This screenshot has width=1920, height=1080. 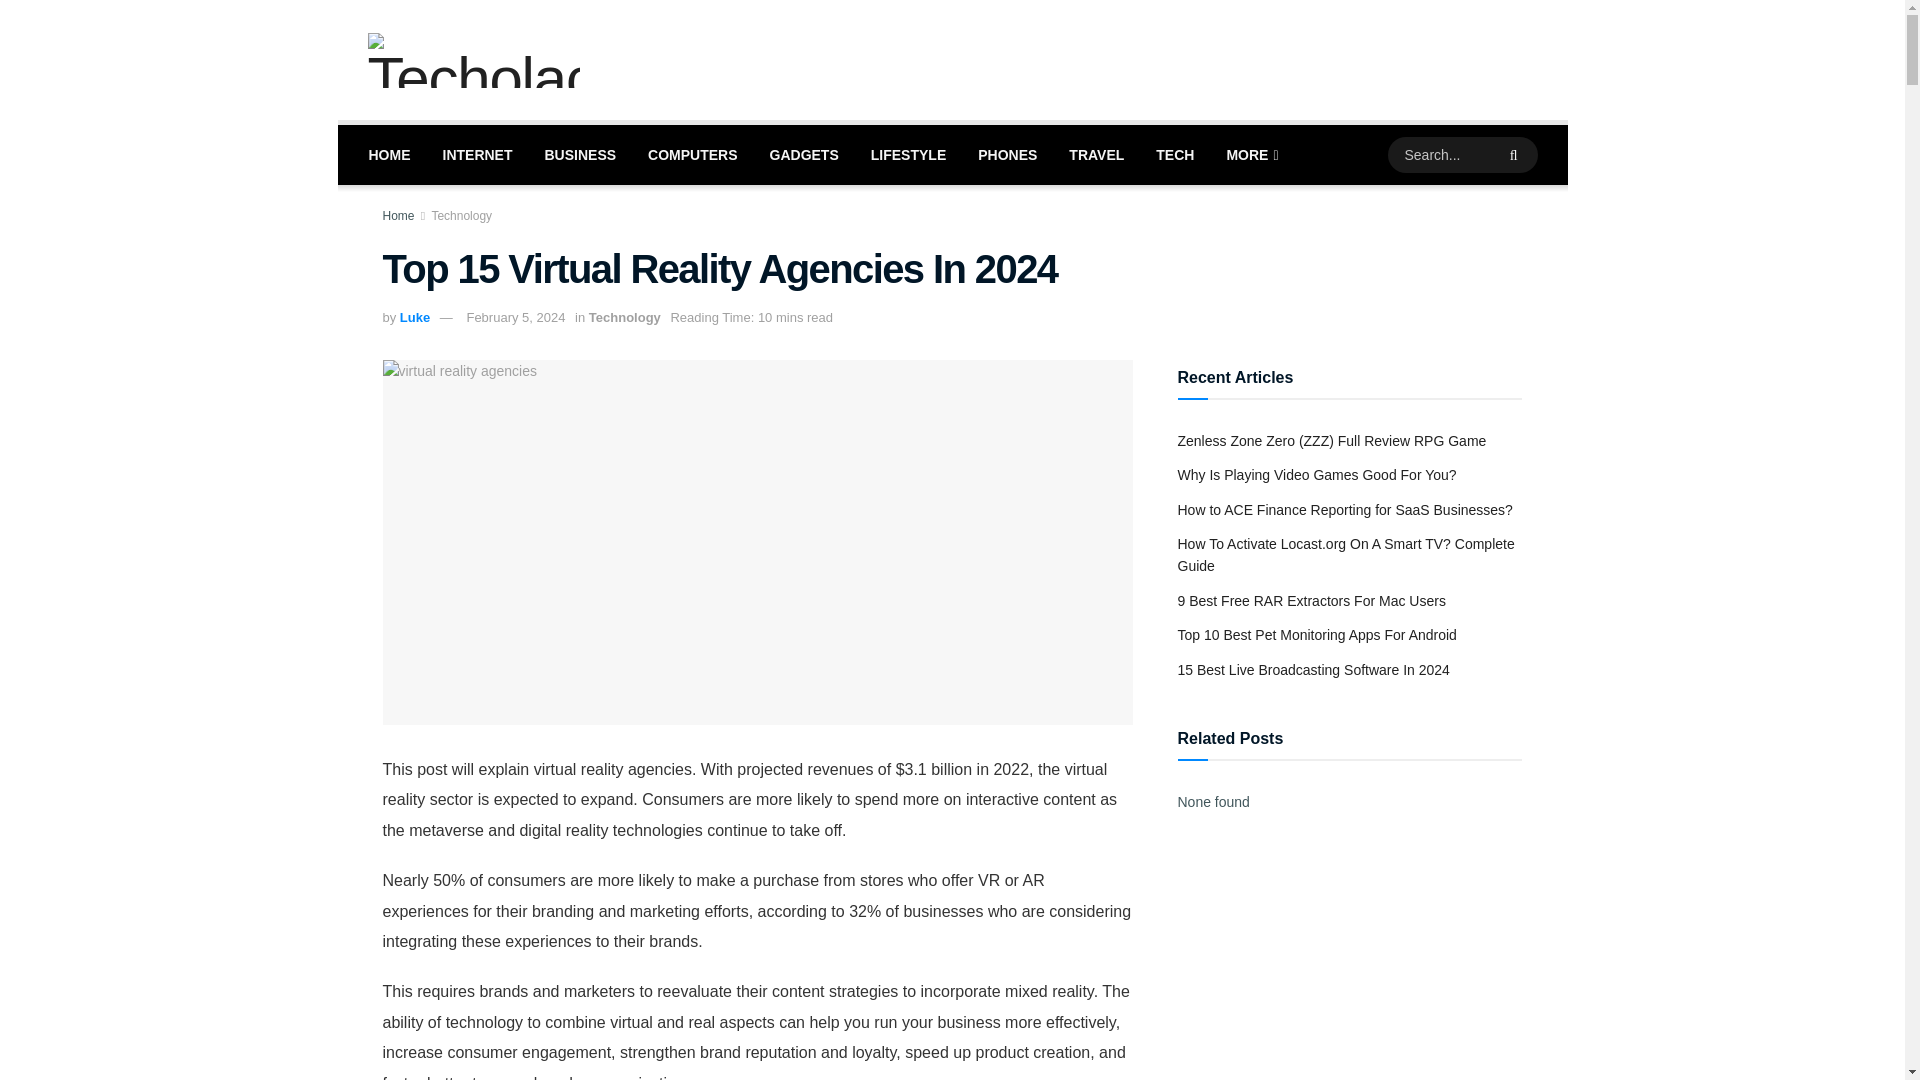 I want to click on BUSINESS, so click(x=580, y=154).